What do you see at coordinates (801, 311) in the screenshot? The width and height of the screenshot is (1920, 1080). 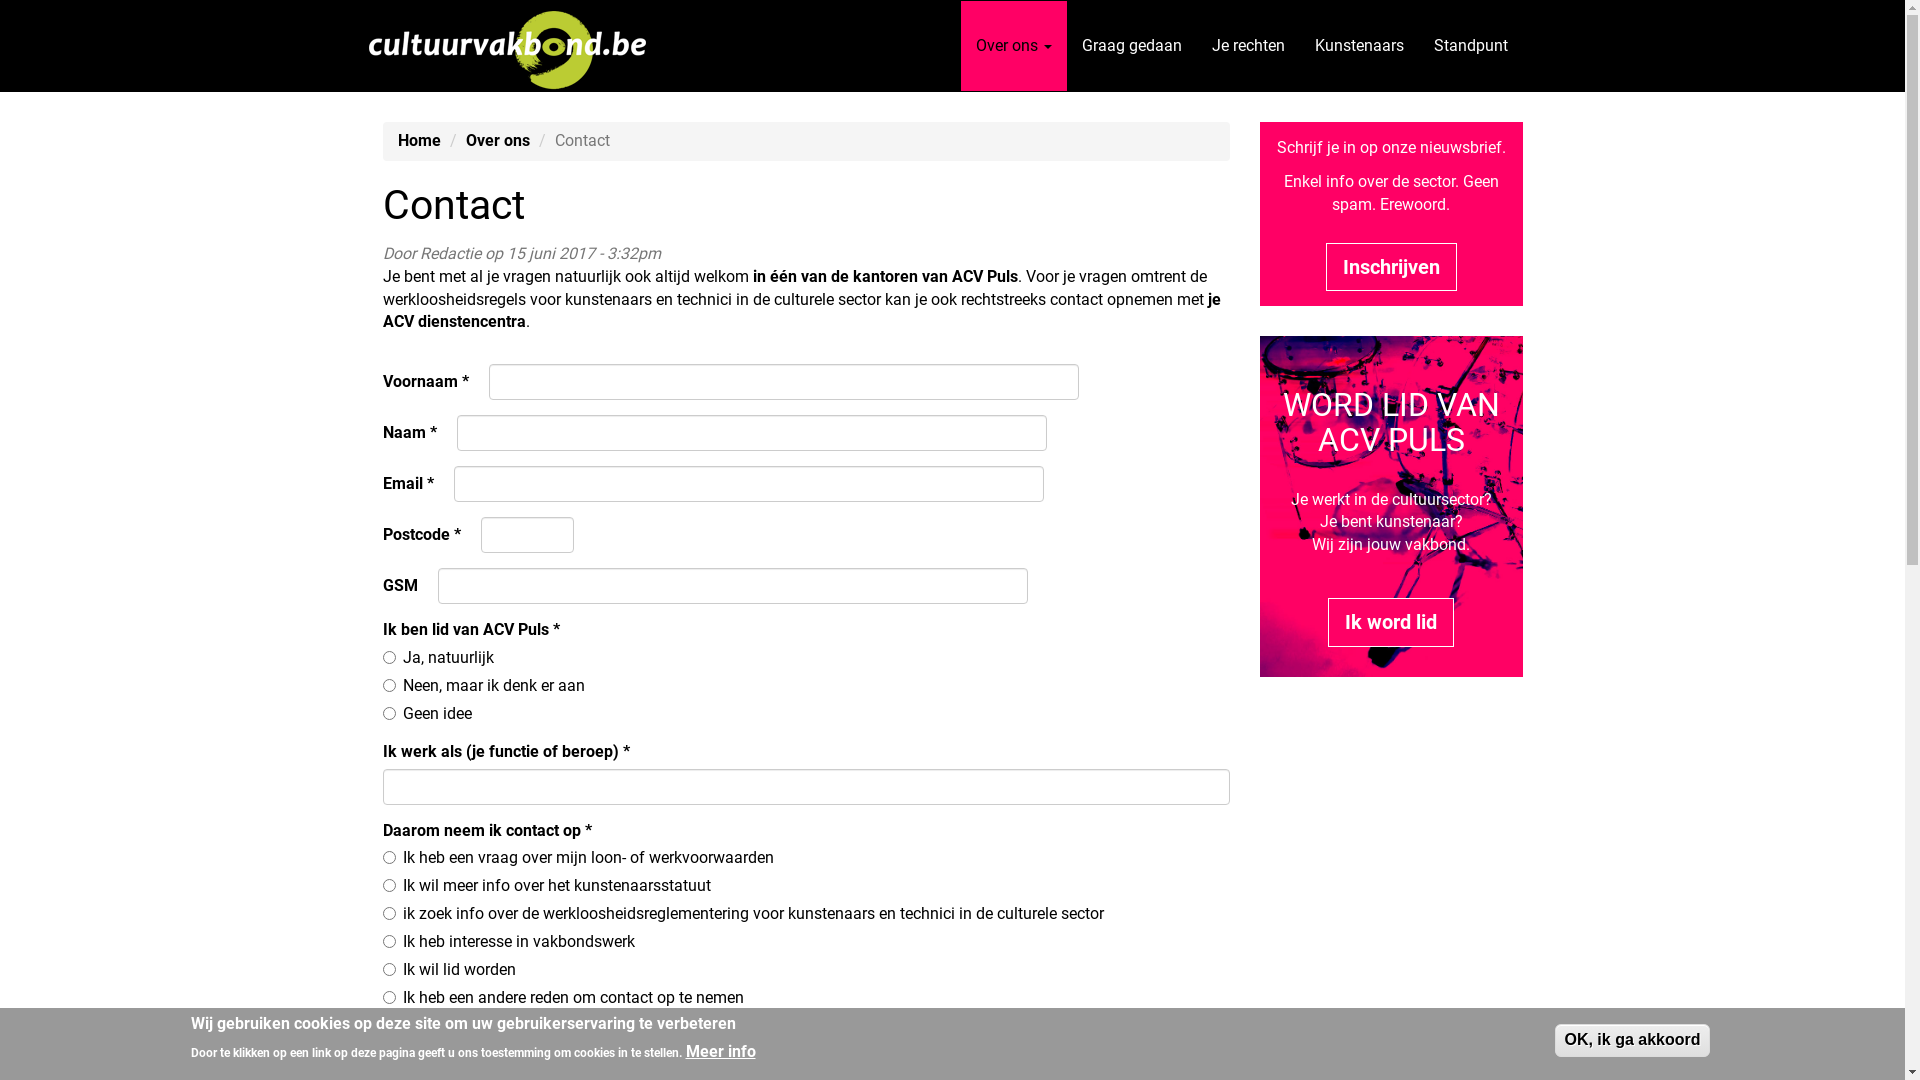 I see `je ACV dienstencentra` at bounding box center [801, 311].